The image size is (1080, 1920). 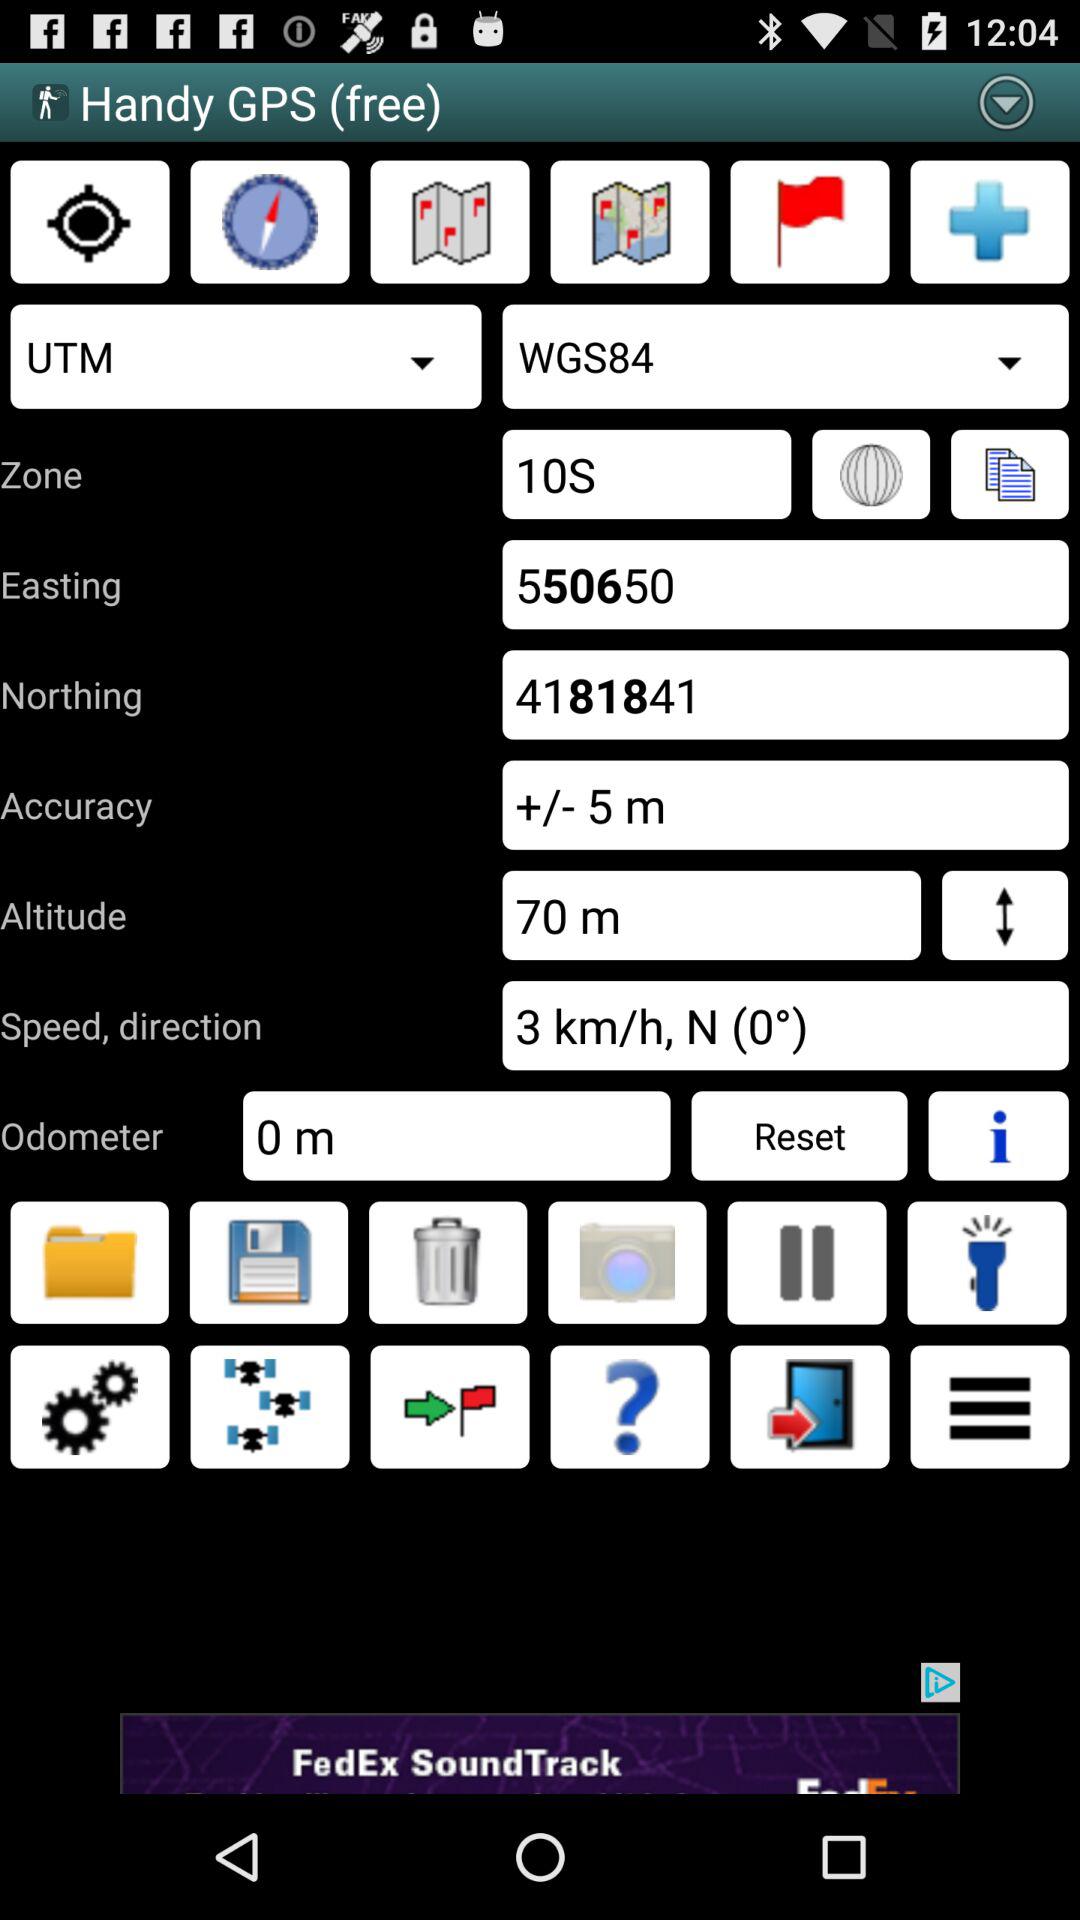 I want to click on catacutar page, so click(x=990, y=1407).